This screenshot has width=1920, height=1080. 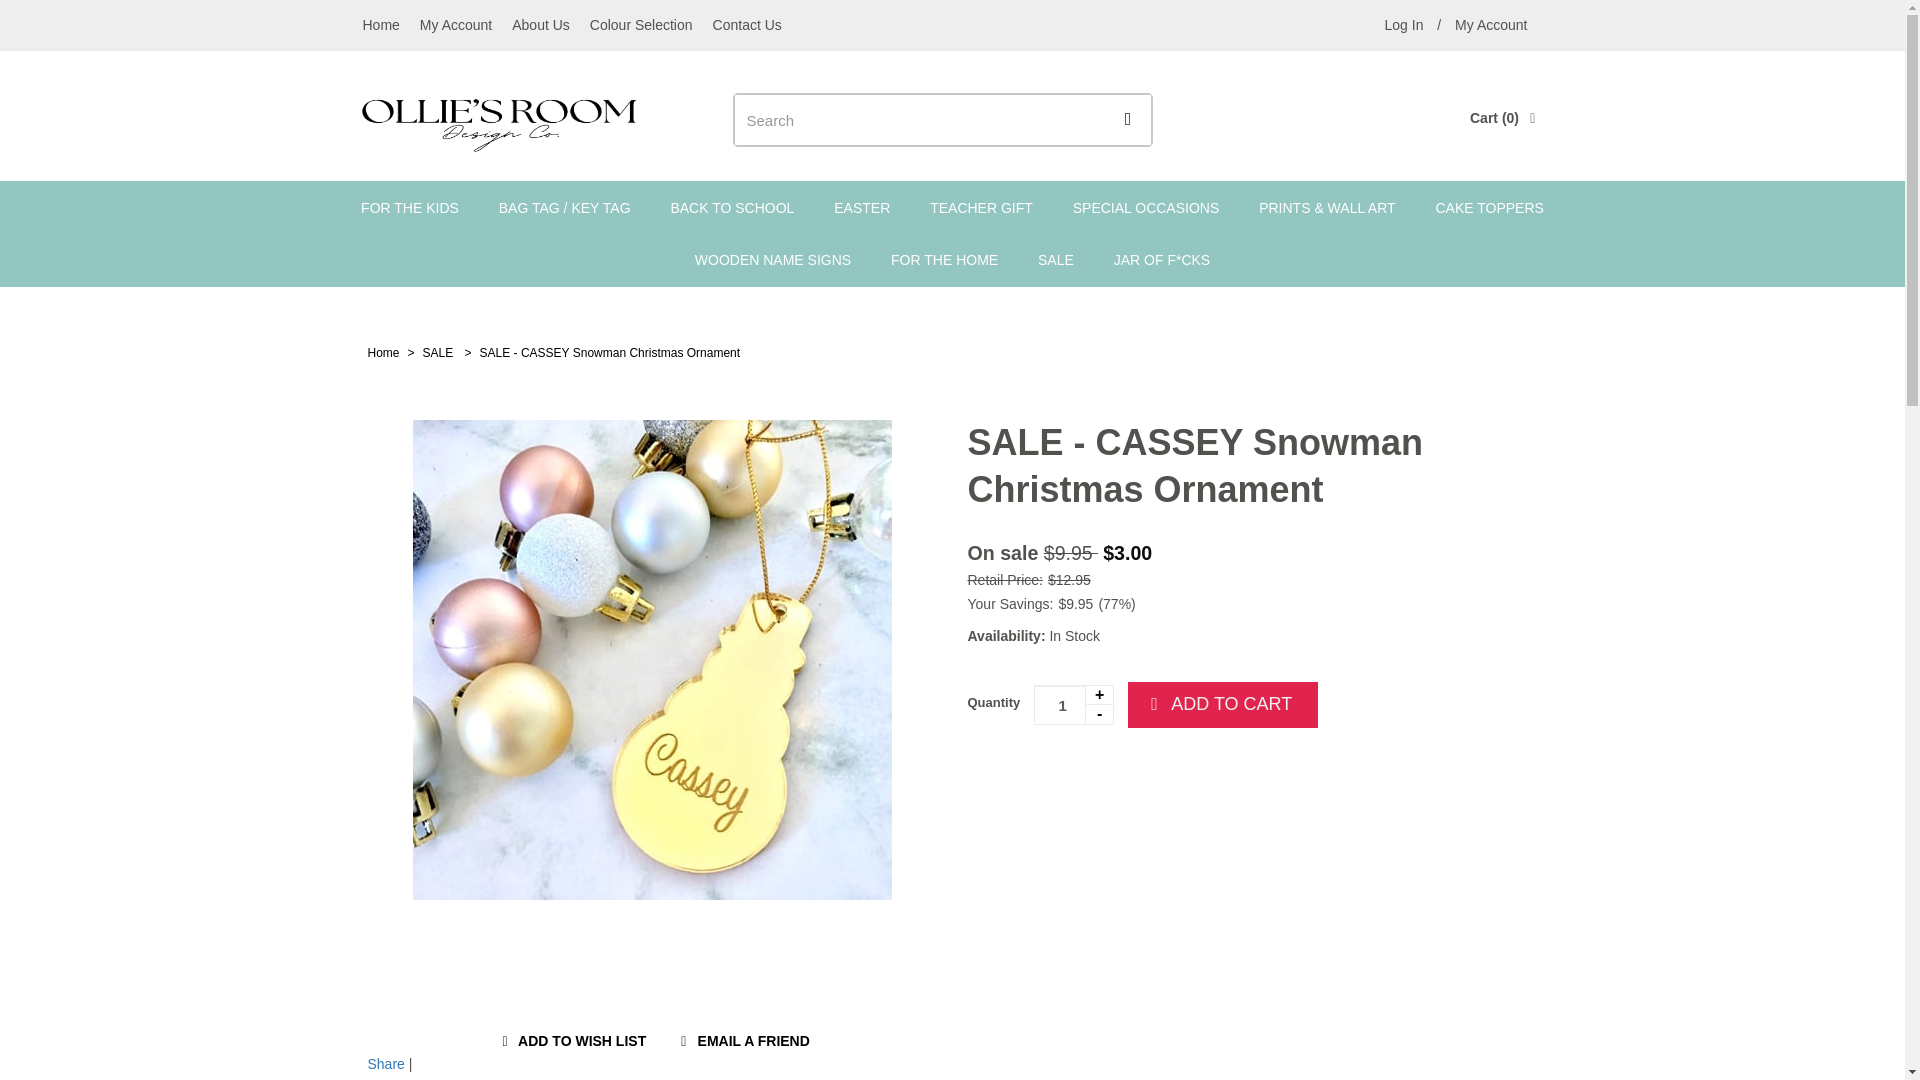 I want to click on About Us, so click(x=540, y=24).